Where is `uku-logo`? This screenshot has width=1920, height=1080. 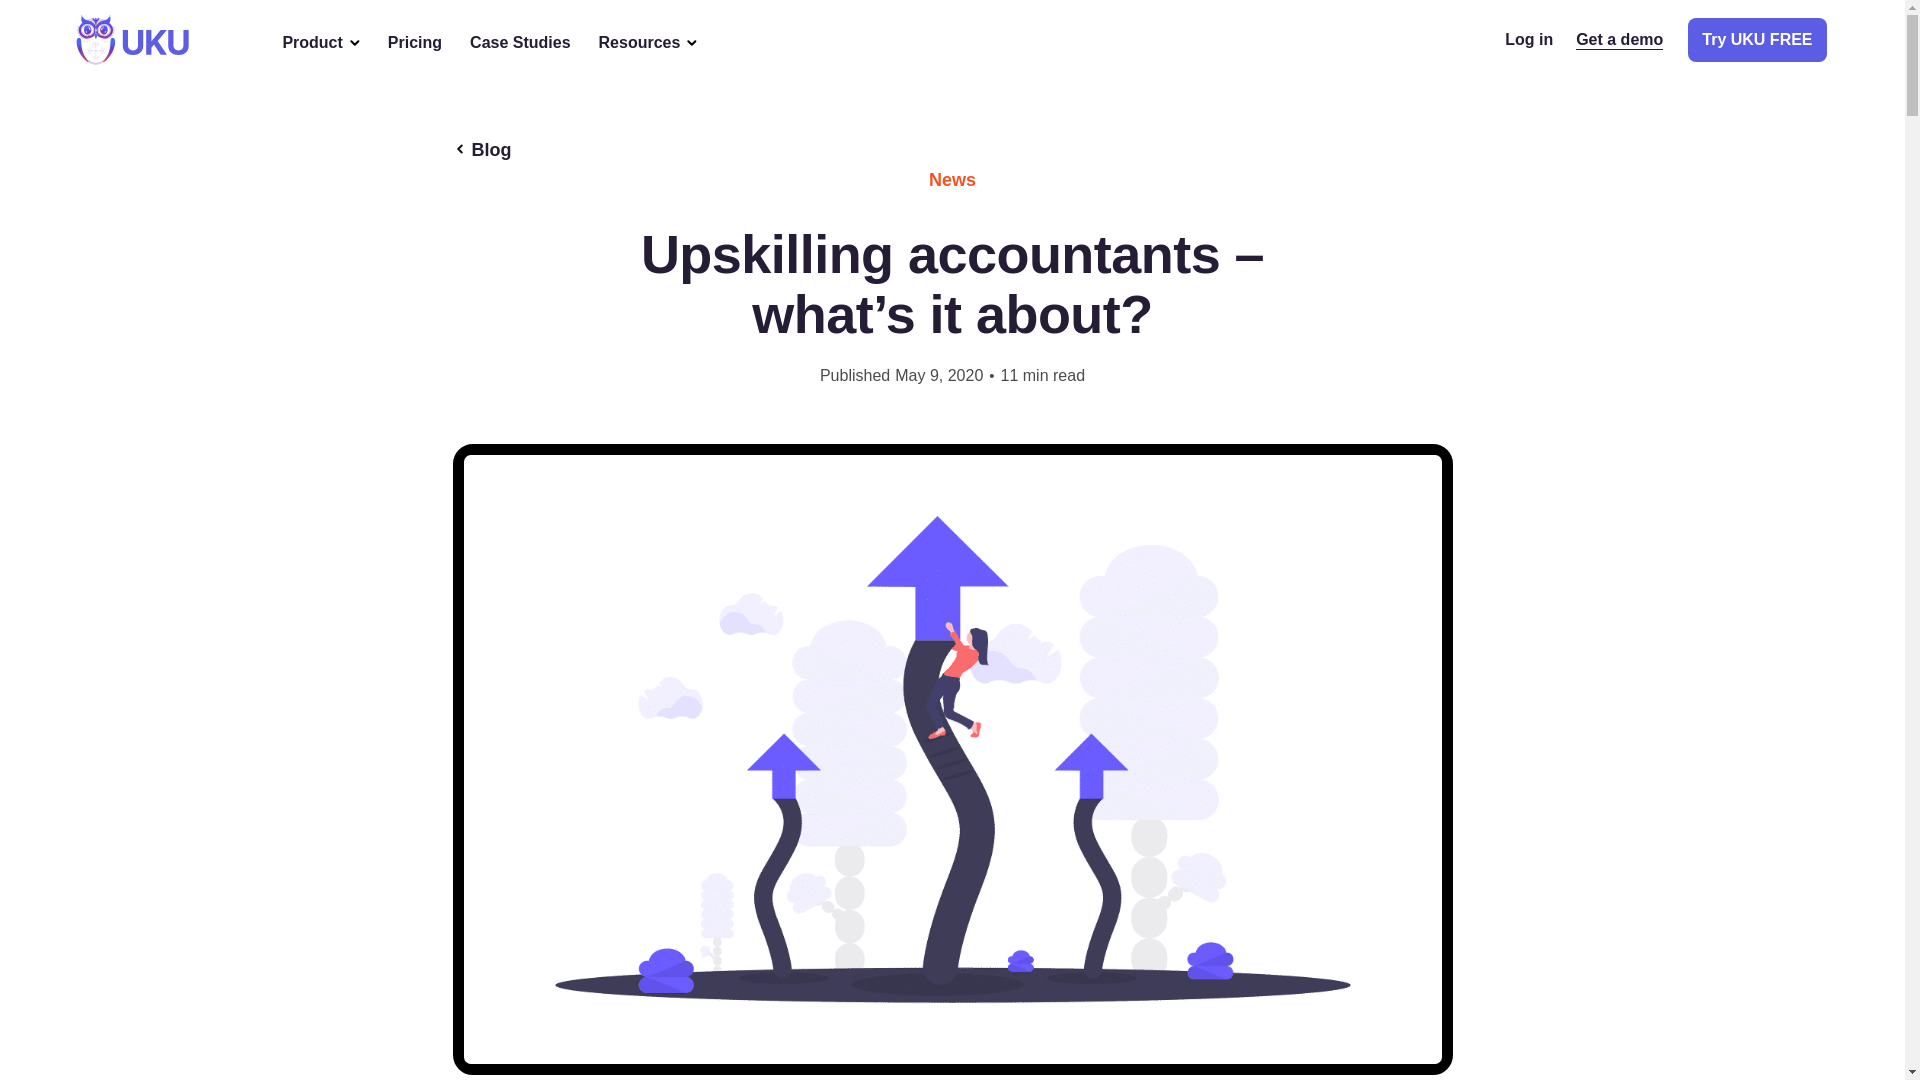 uku-logo is located at coordinates (132, 40).